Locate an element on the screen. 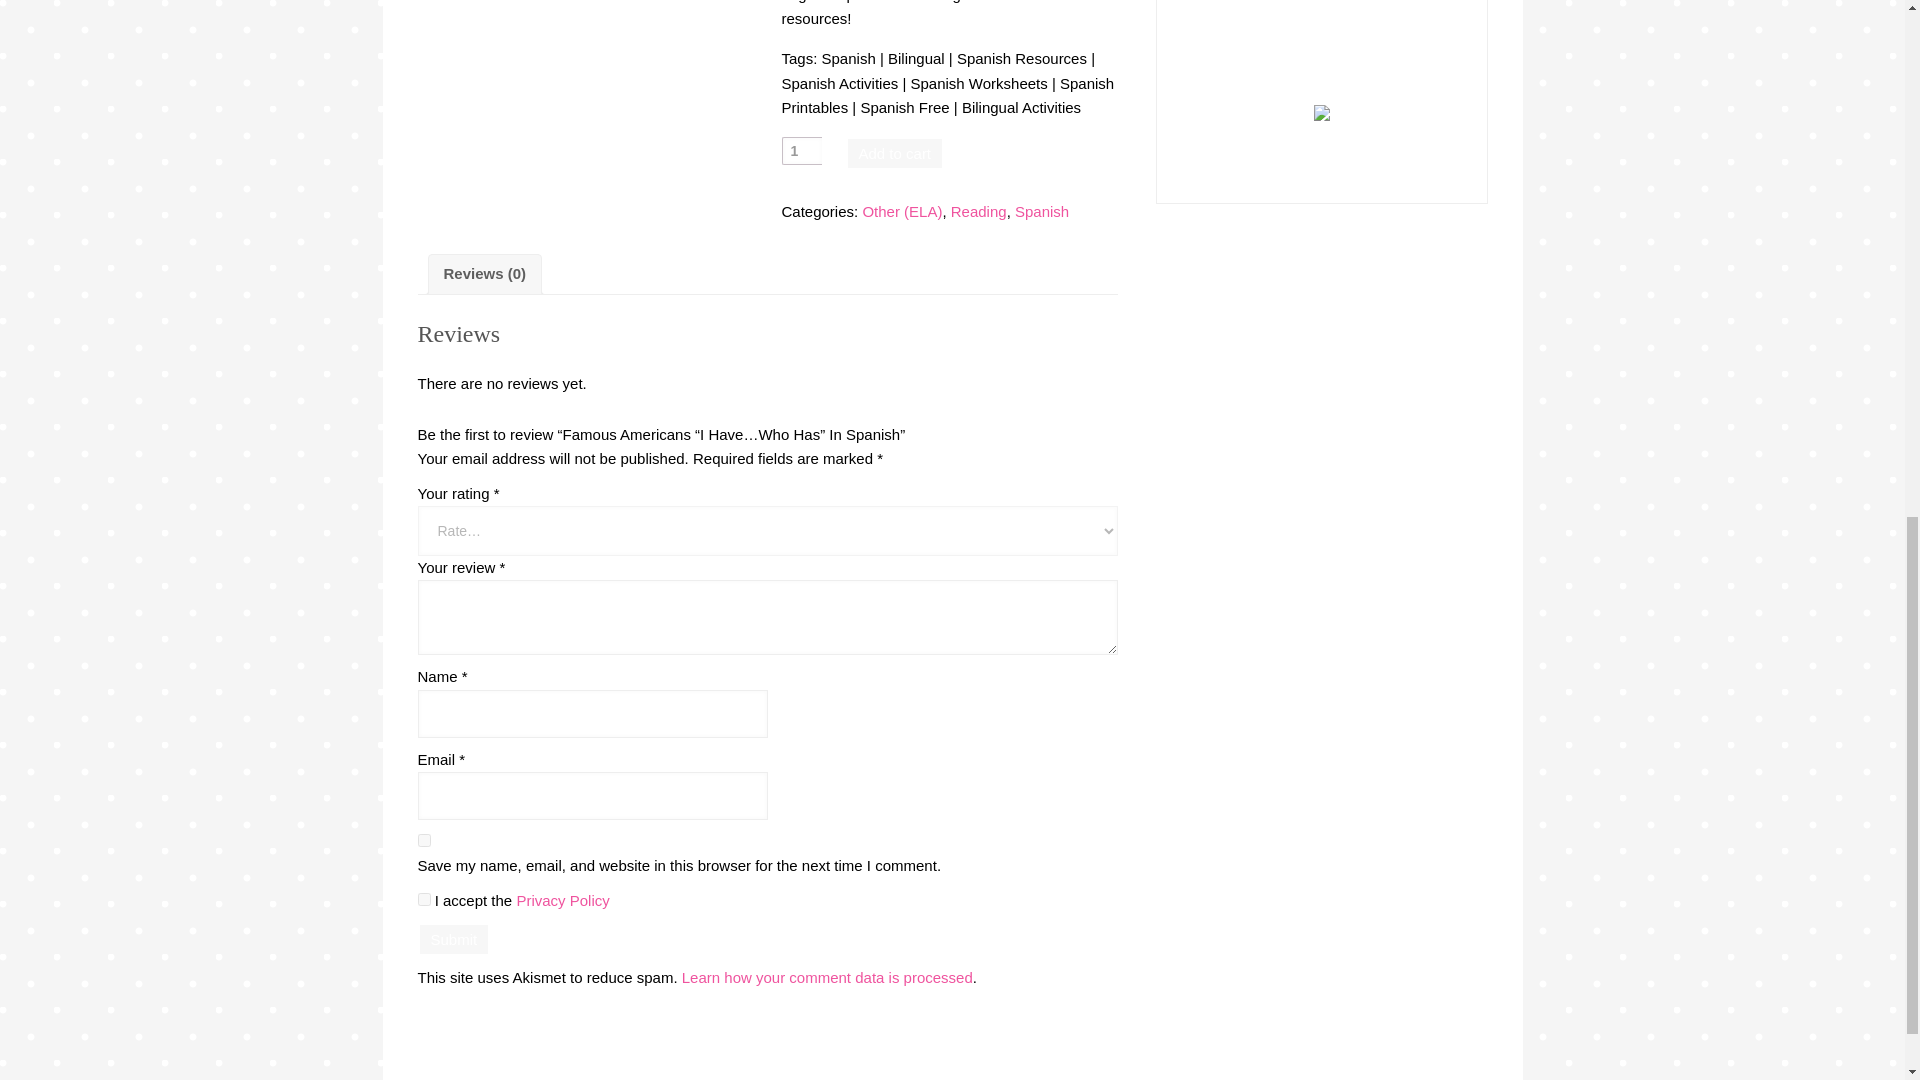 This screenshot has width=1920, height=1080. 1 is located at coordinates (801, 151).